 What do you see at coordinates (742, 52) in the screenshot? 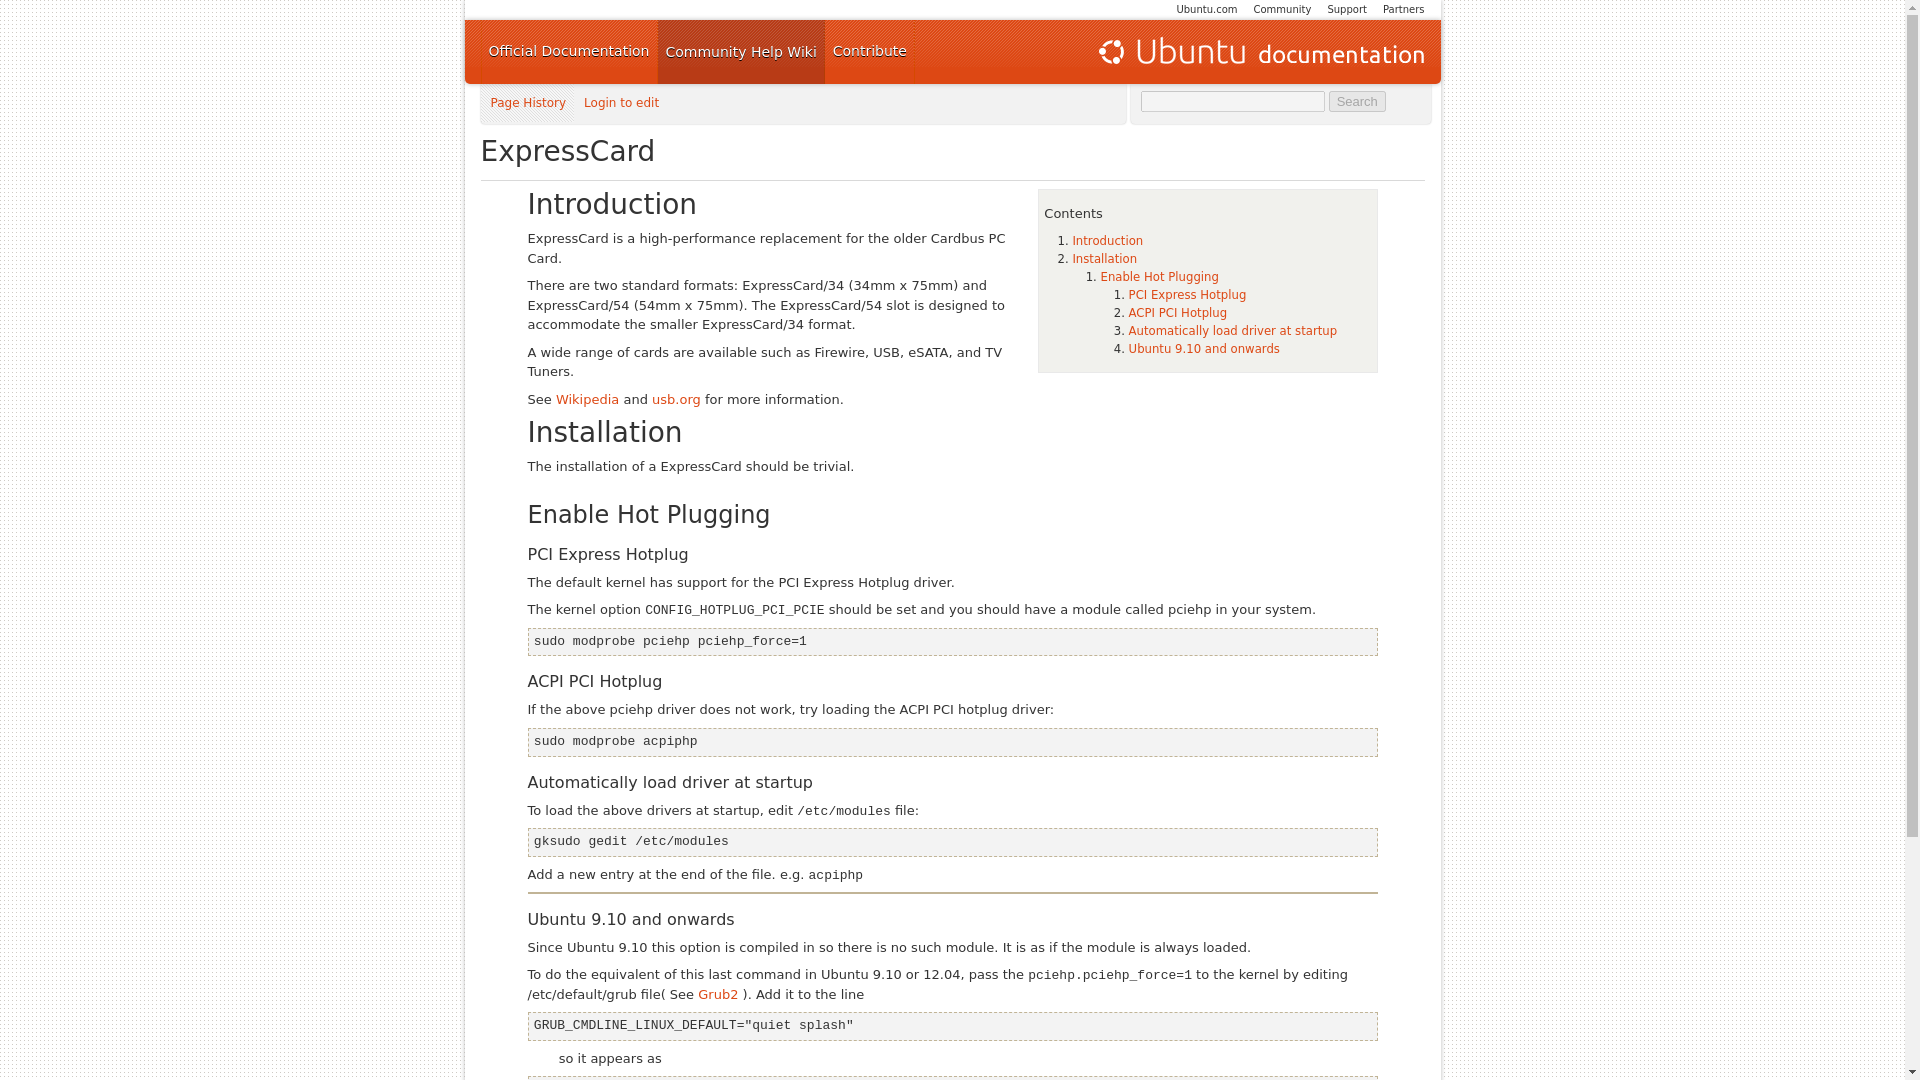
I see `Community Help Wiki` at bounding box center [742, 52].